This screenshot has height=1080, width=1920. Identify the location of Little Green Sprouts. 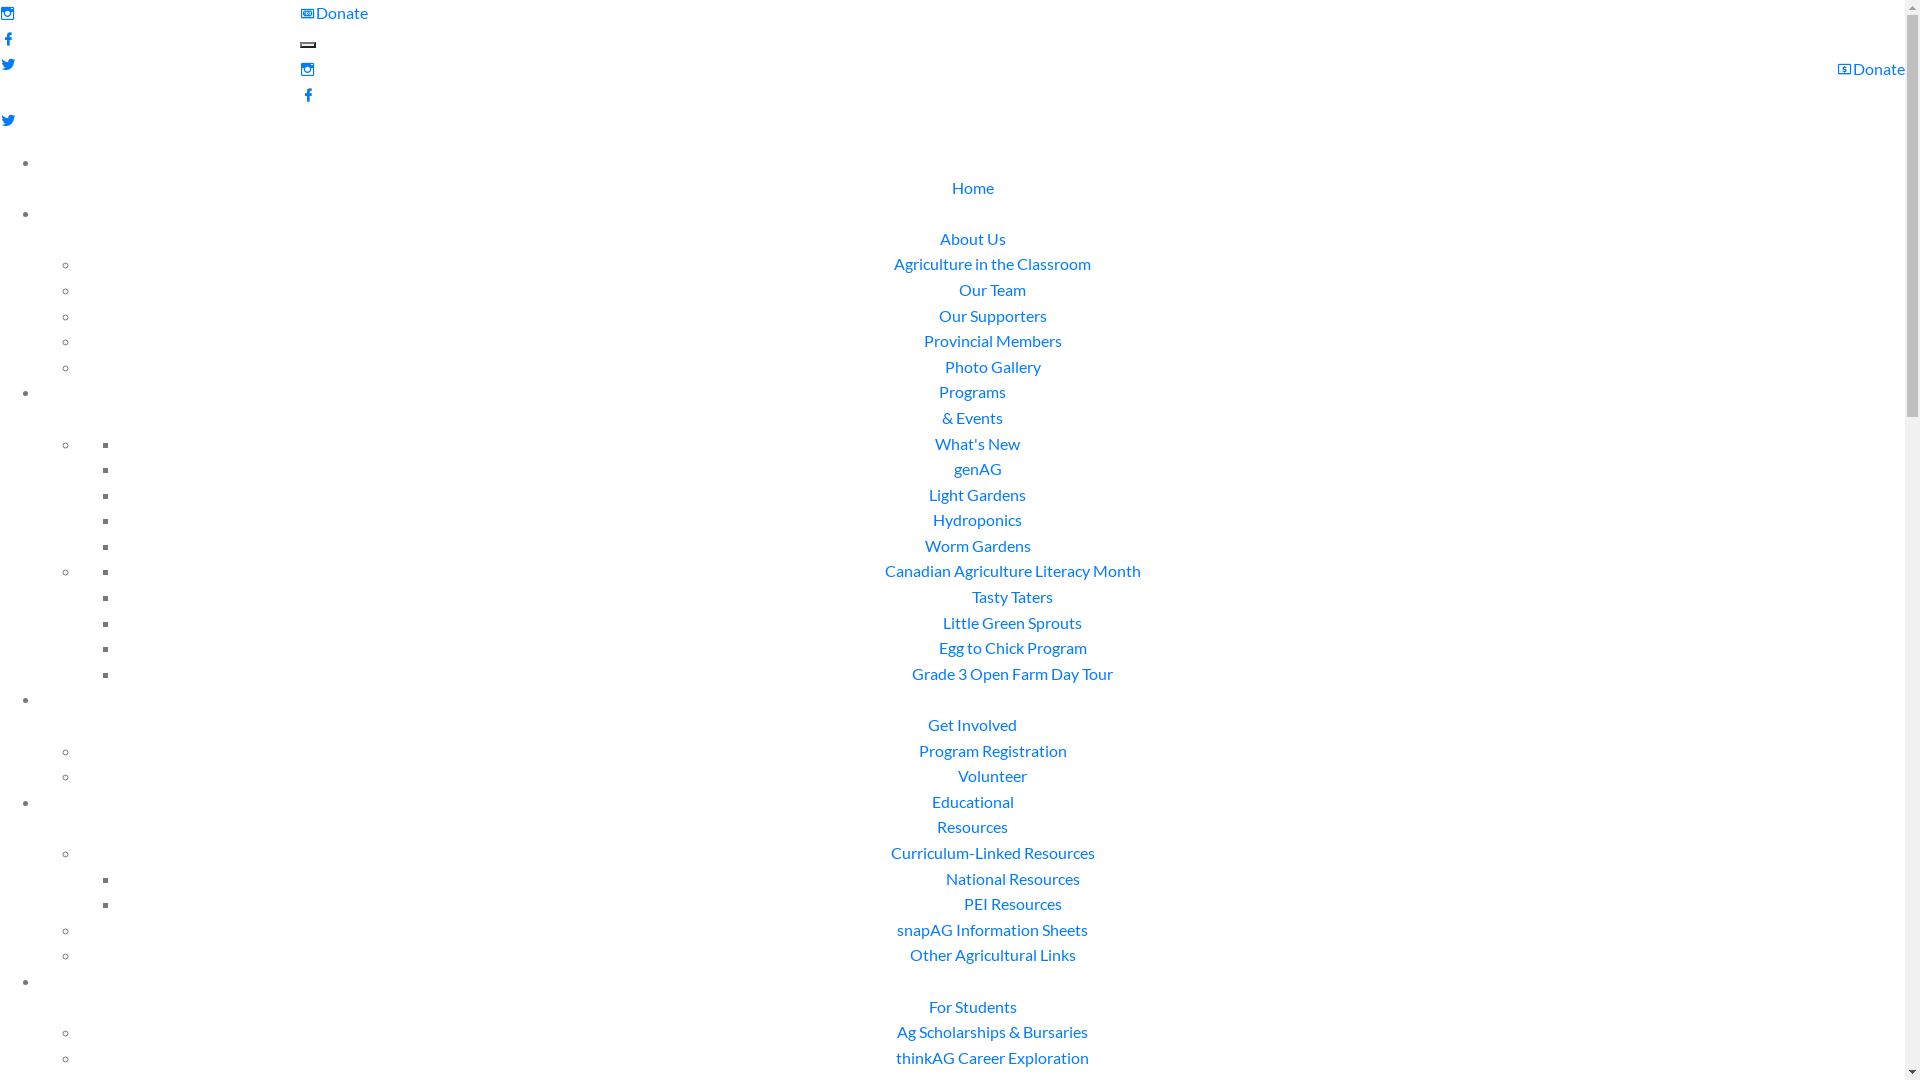
(1012, 622).